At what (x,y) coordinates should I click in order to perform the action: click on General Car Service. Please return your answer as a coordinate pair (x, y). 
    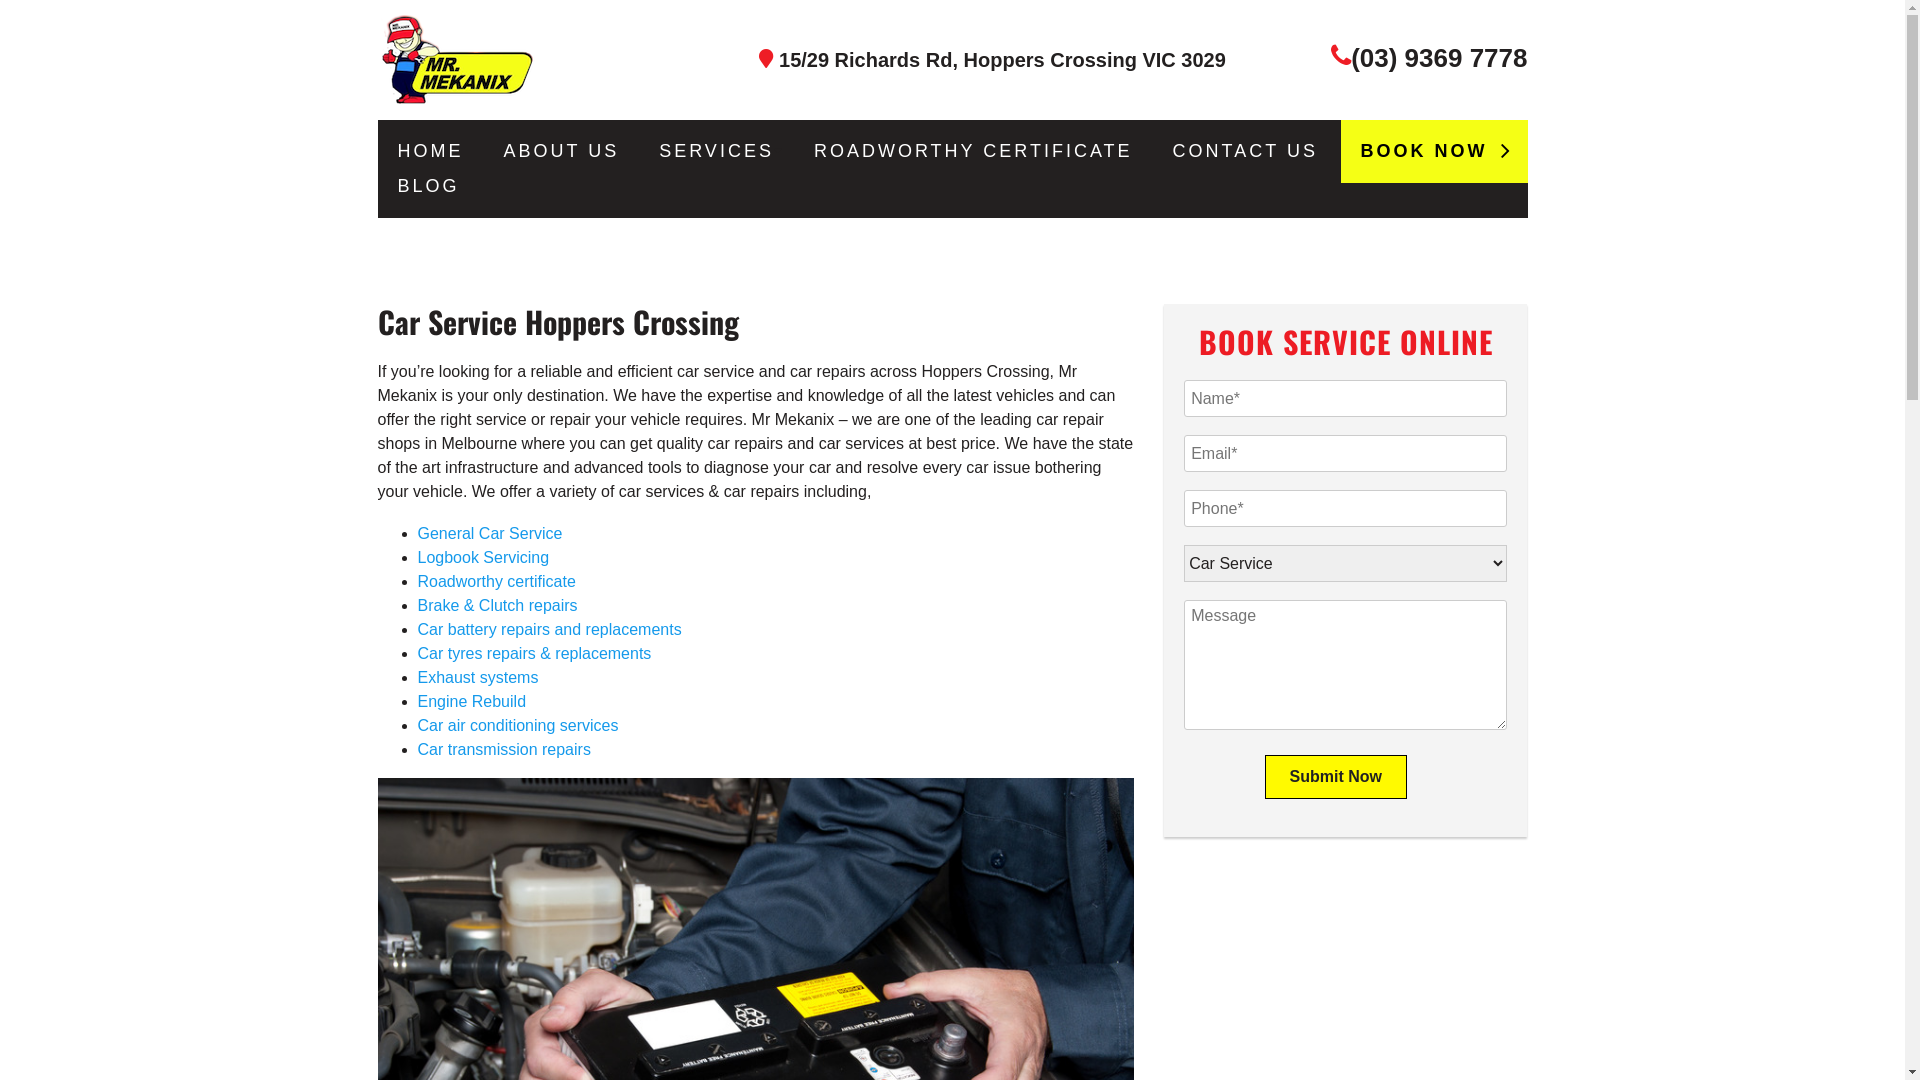
    Looking at the image, I should click on (490, 534).